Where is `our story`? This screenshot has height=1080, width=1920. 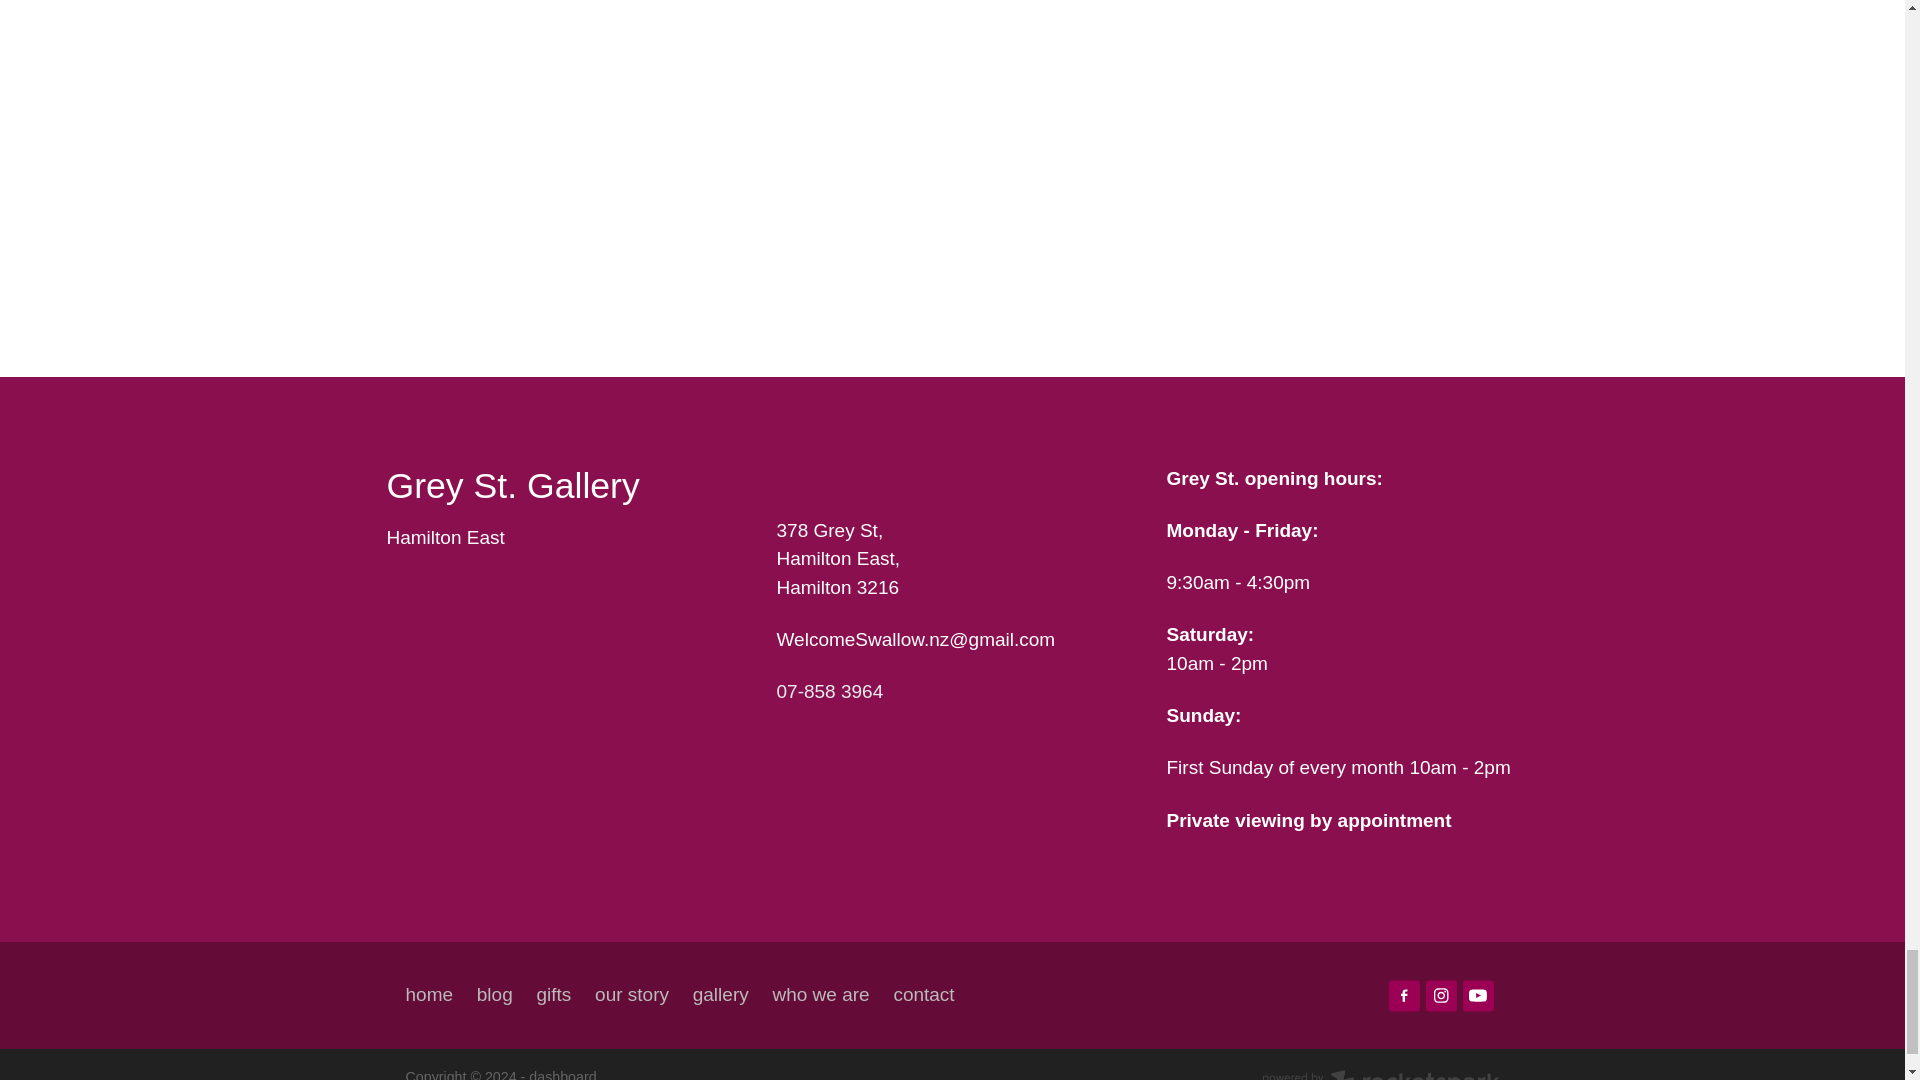
our story is located at coordinates (632, 994).